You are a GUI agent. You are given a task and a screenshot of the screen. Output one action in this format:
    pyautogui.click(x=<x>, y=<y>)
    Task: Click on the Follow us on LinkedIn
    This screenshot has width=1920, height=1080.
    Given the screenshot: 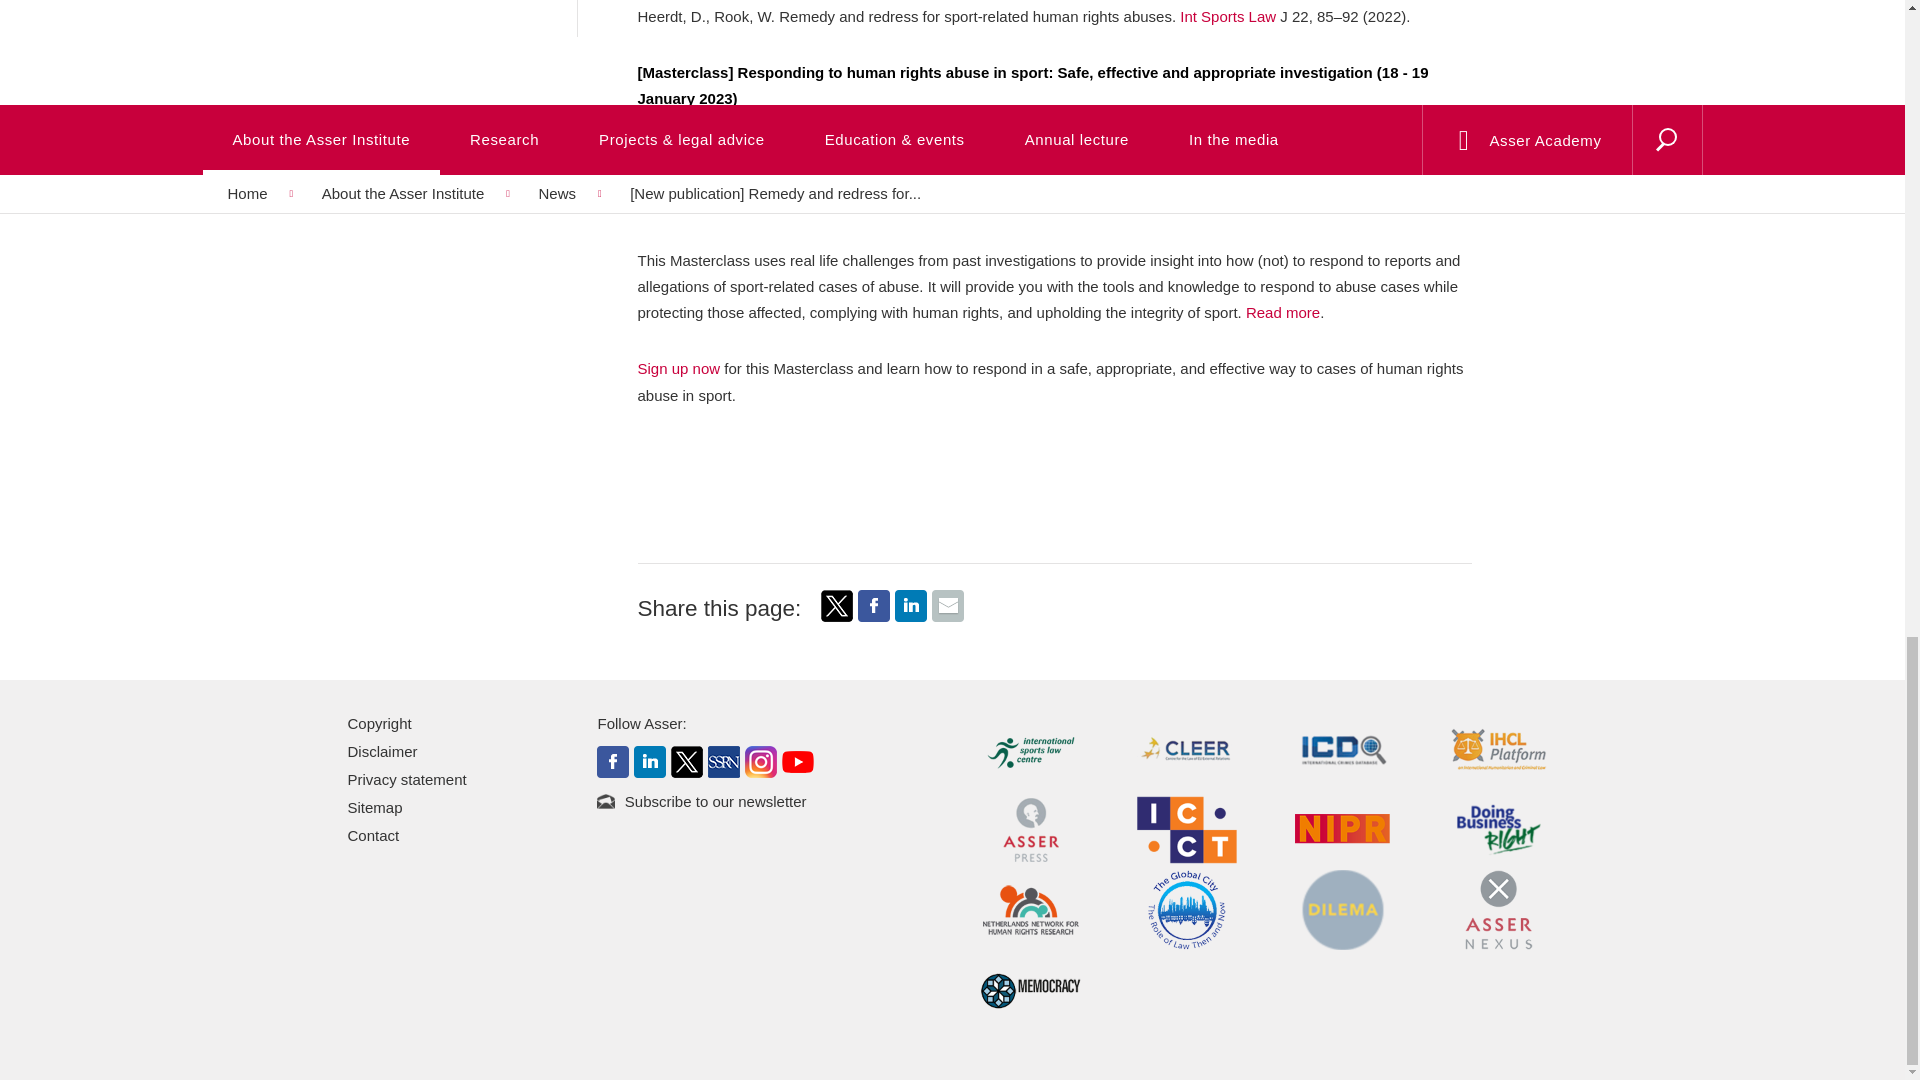 What is the action you would take?
    pyautogui.click(x=650, y=760)
    